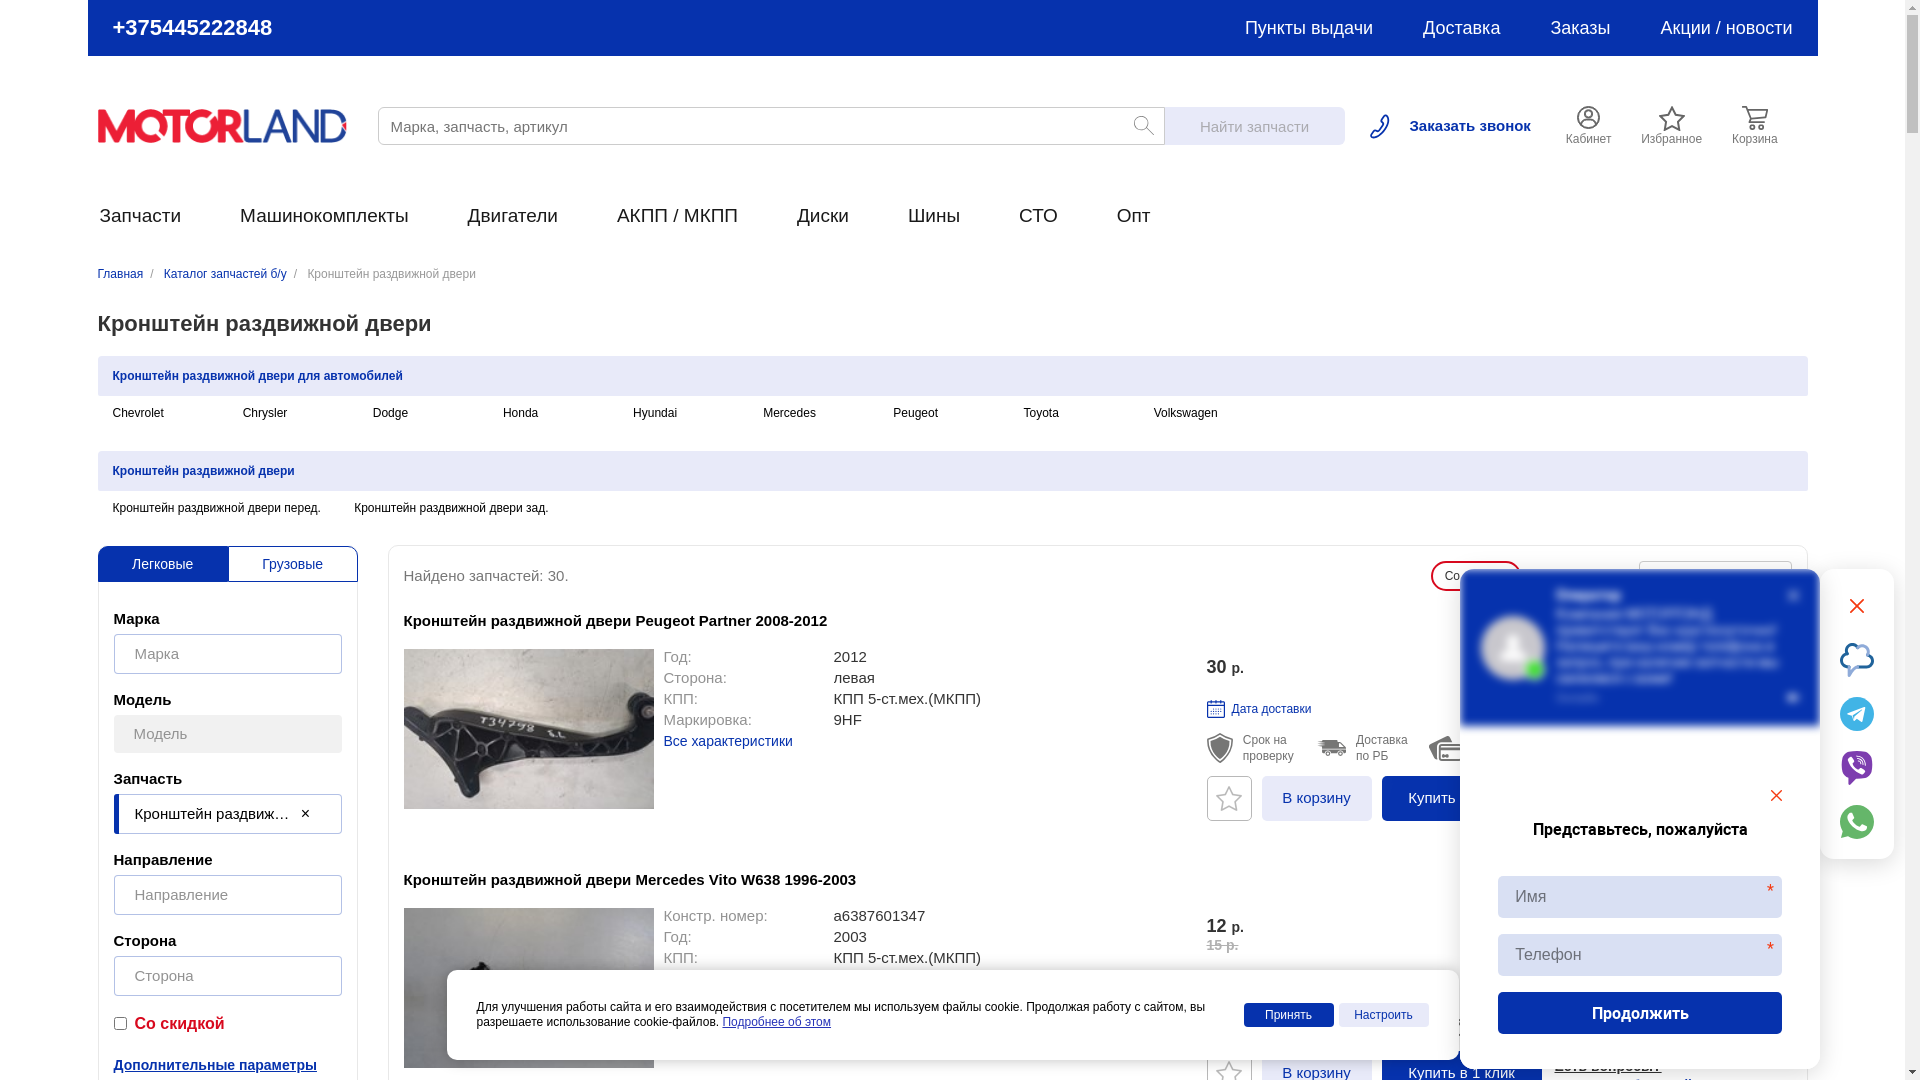 The height and width of the screenshot is (1080, 1920). What do you see at coordinates (790, 413) in the screenshot?
I see `Mercedes` at bounding box center [790, 413].